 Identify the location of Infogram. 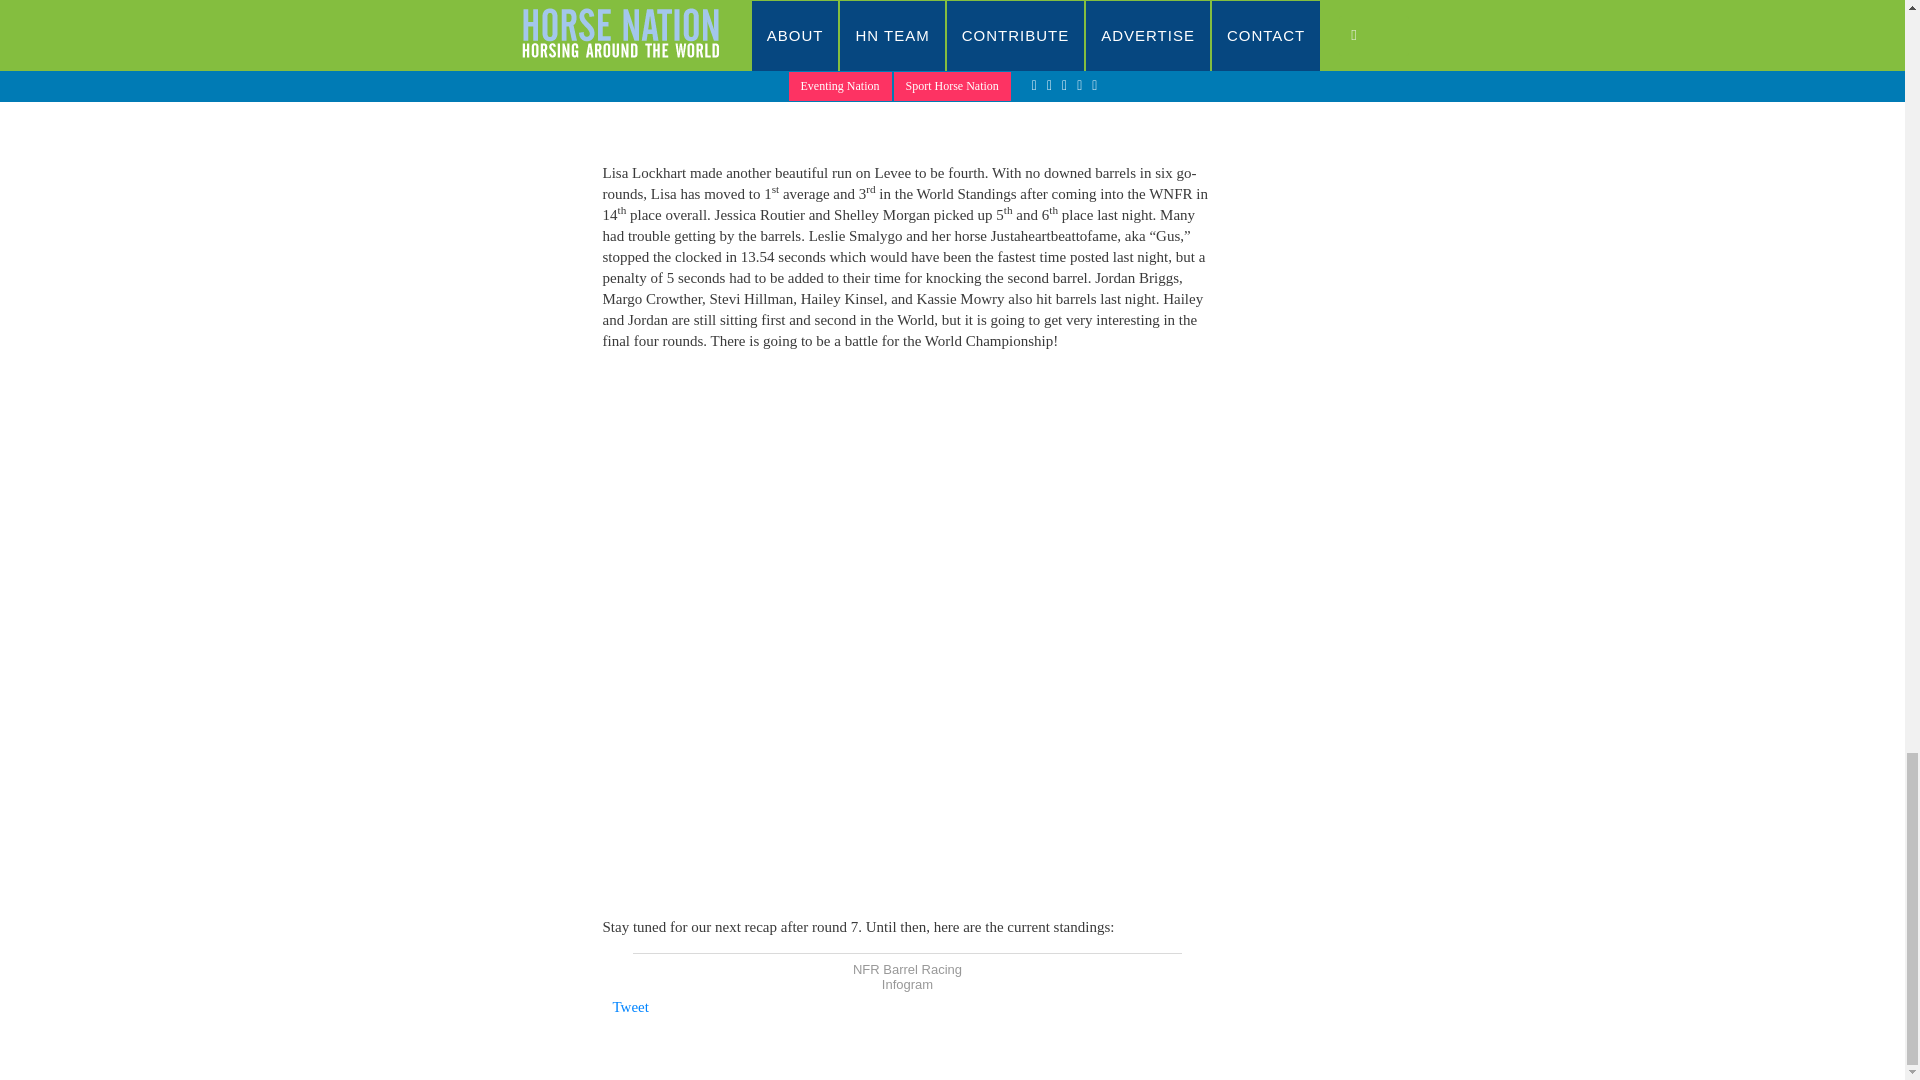
(907, 984).